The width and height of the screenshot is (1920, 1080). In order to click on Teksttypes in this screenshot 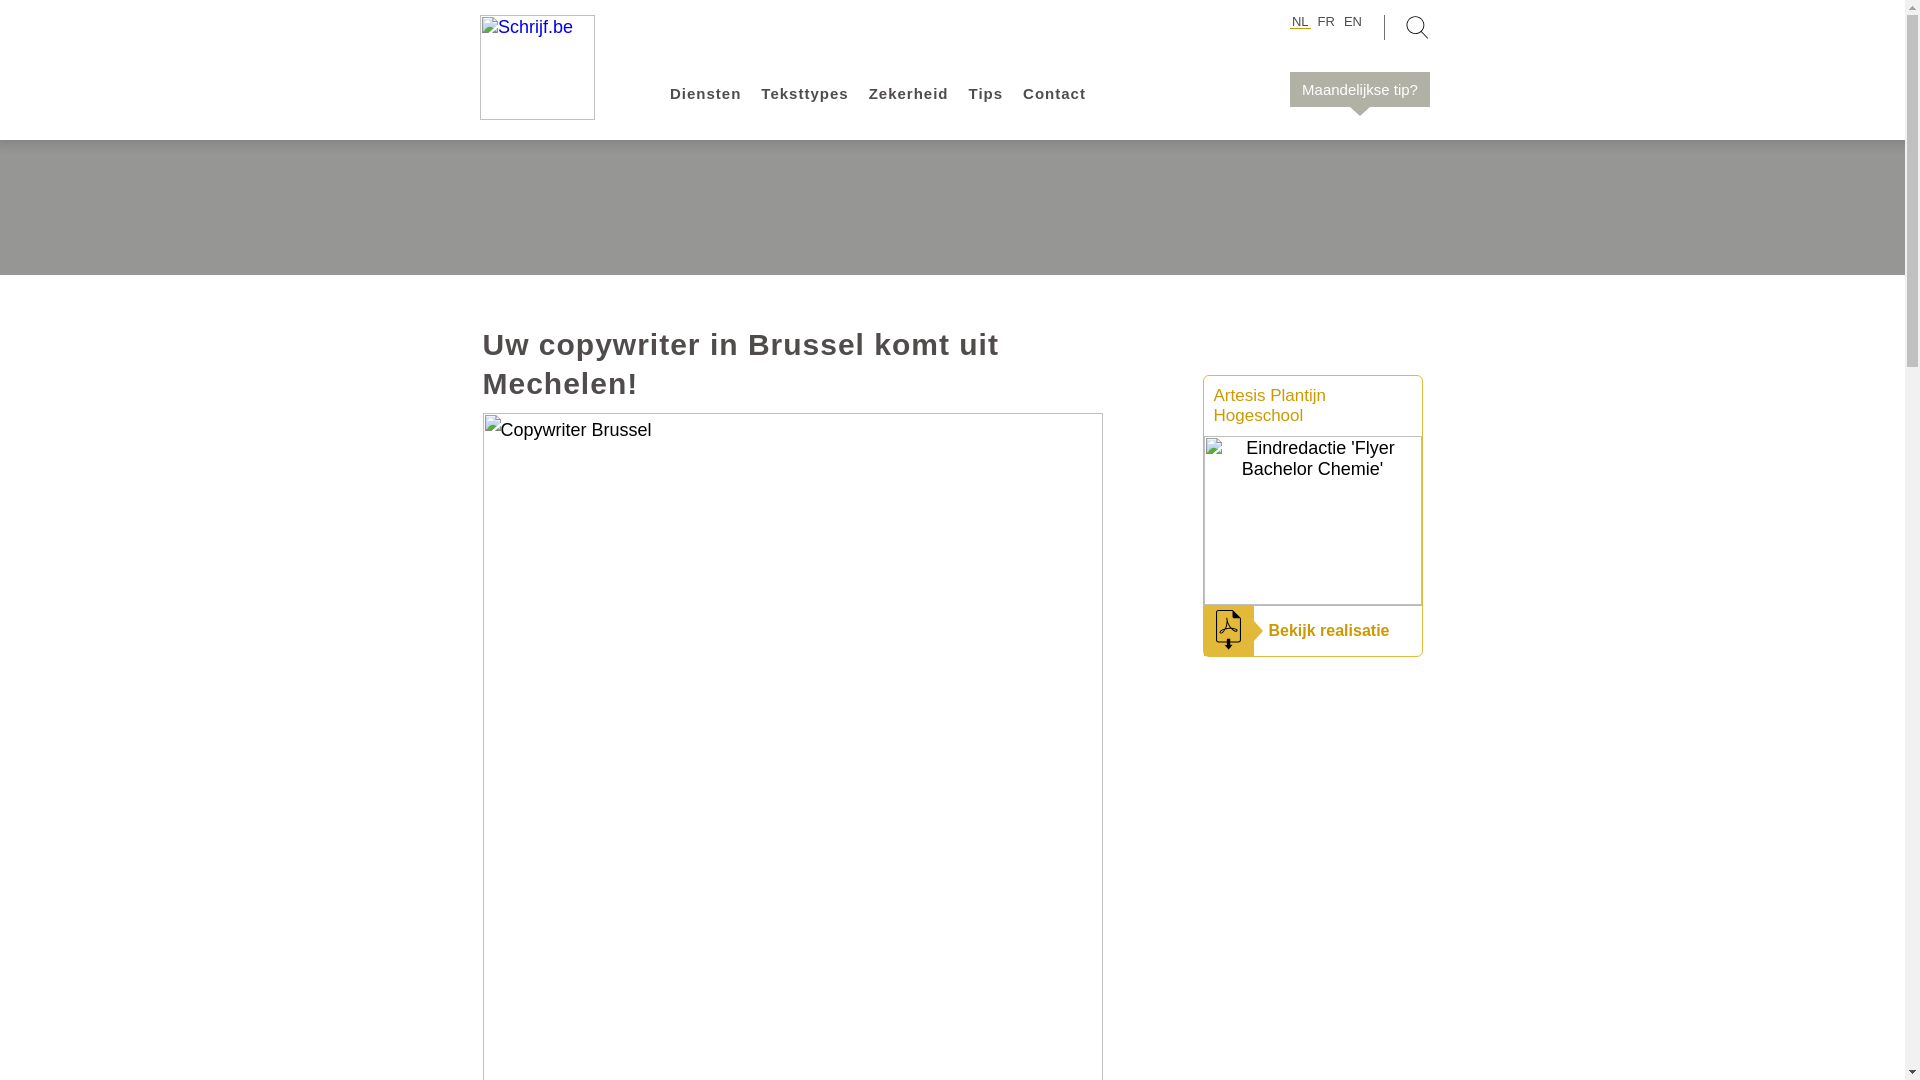, I will do `click(804, 94)`.